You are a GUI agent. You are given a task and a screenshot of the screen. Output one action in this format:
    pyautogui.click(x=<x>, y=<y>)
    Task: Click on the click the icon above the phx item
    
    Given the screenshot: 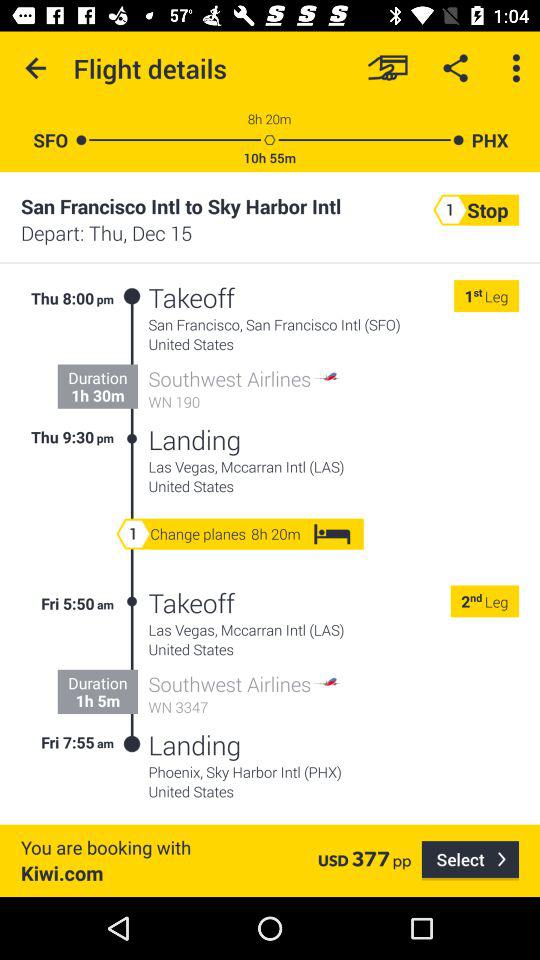 What is the action you would take?
    pyautogui.click(x=516, y=68)
    